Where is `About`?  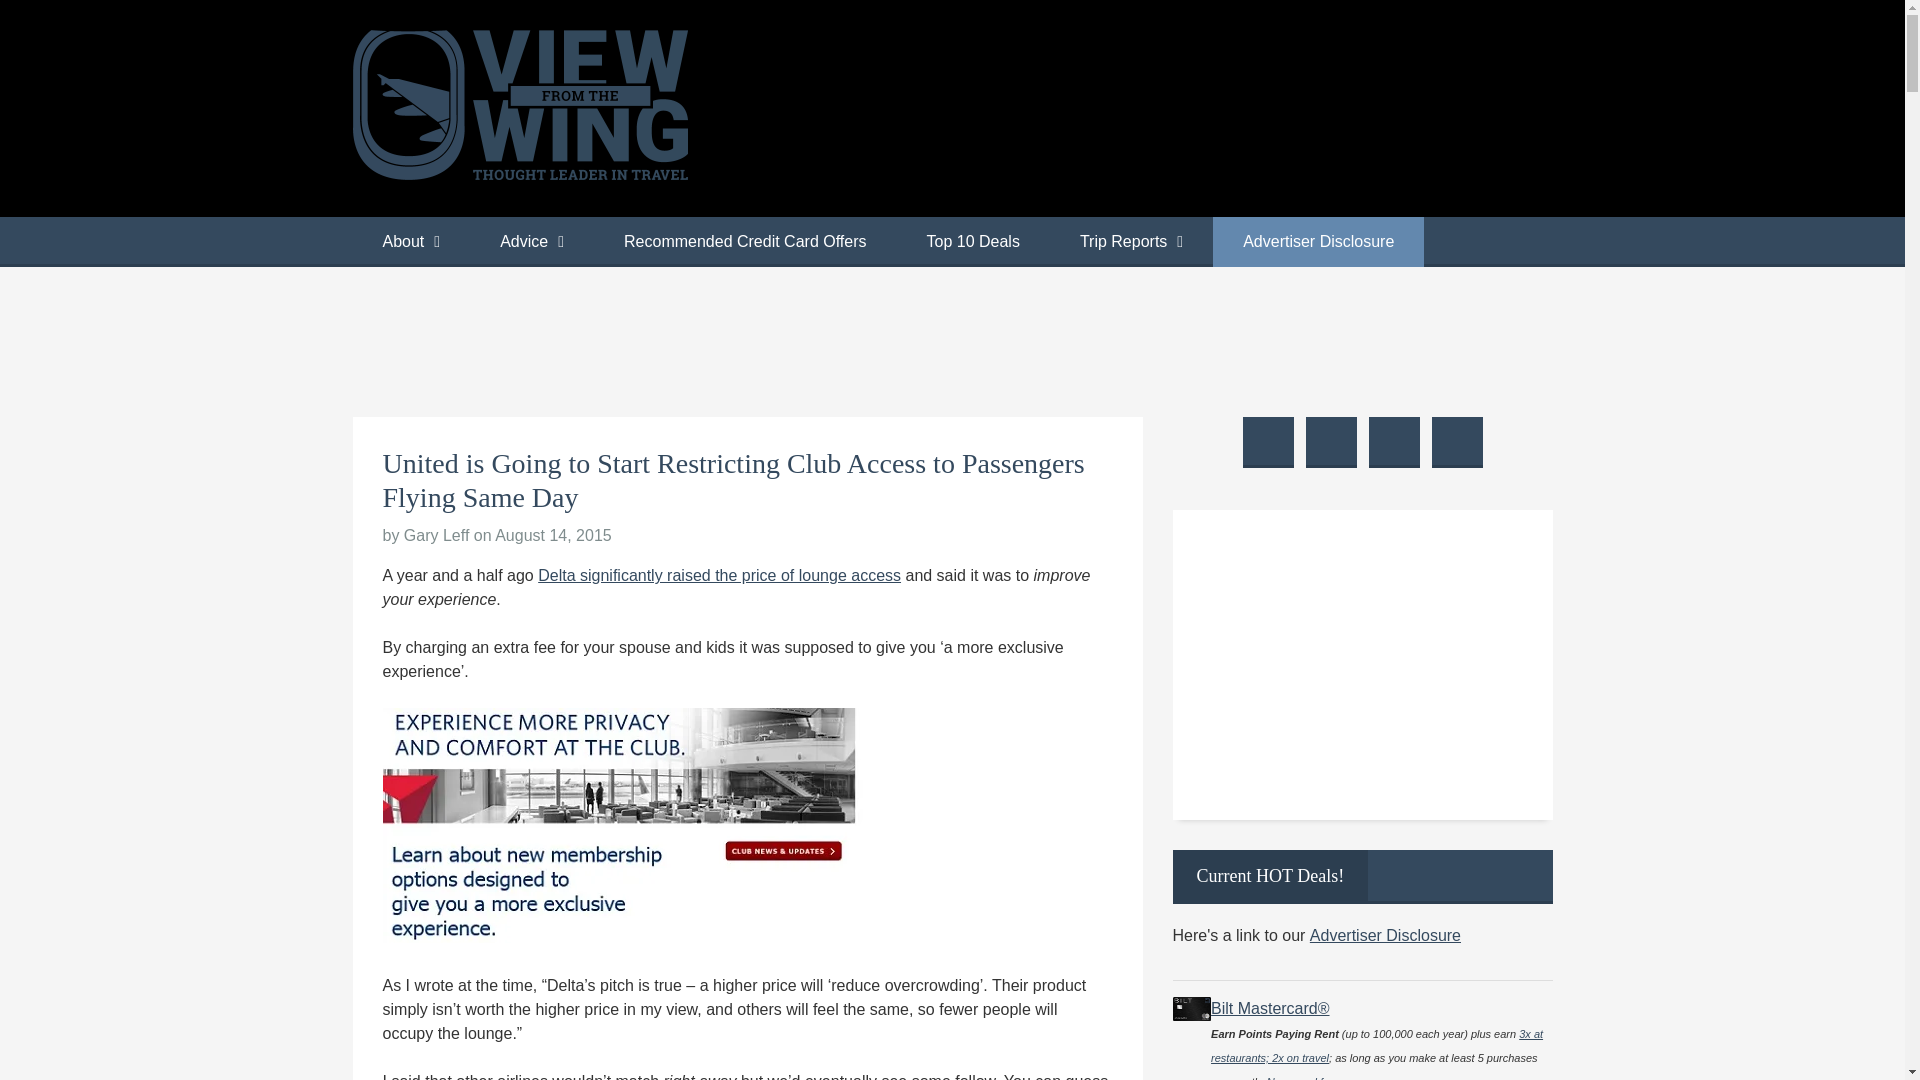
About is located at coordinates (410, 242).